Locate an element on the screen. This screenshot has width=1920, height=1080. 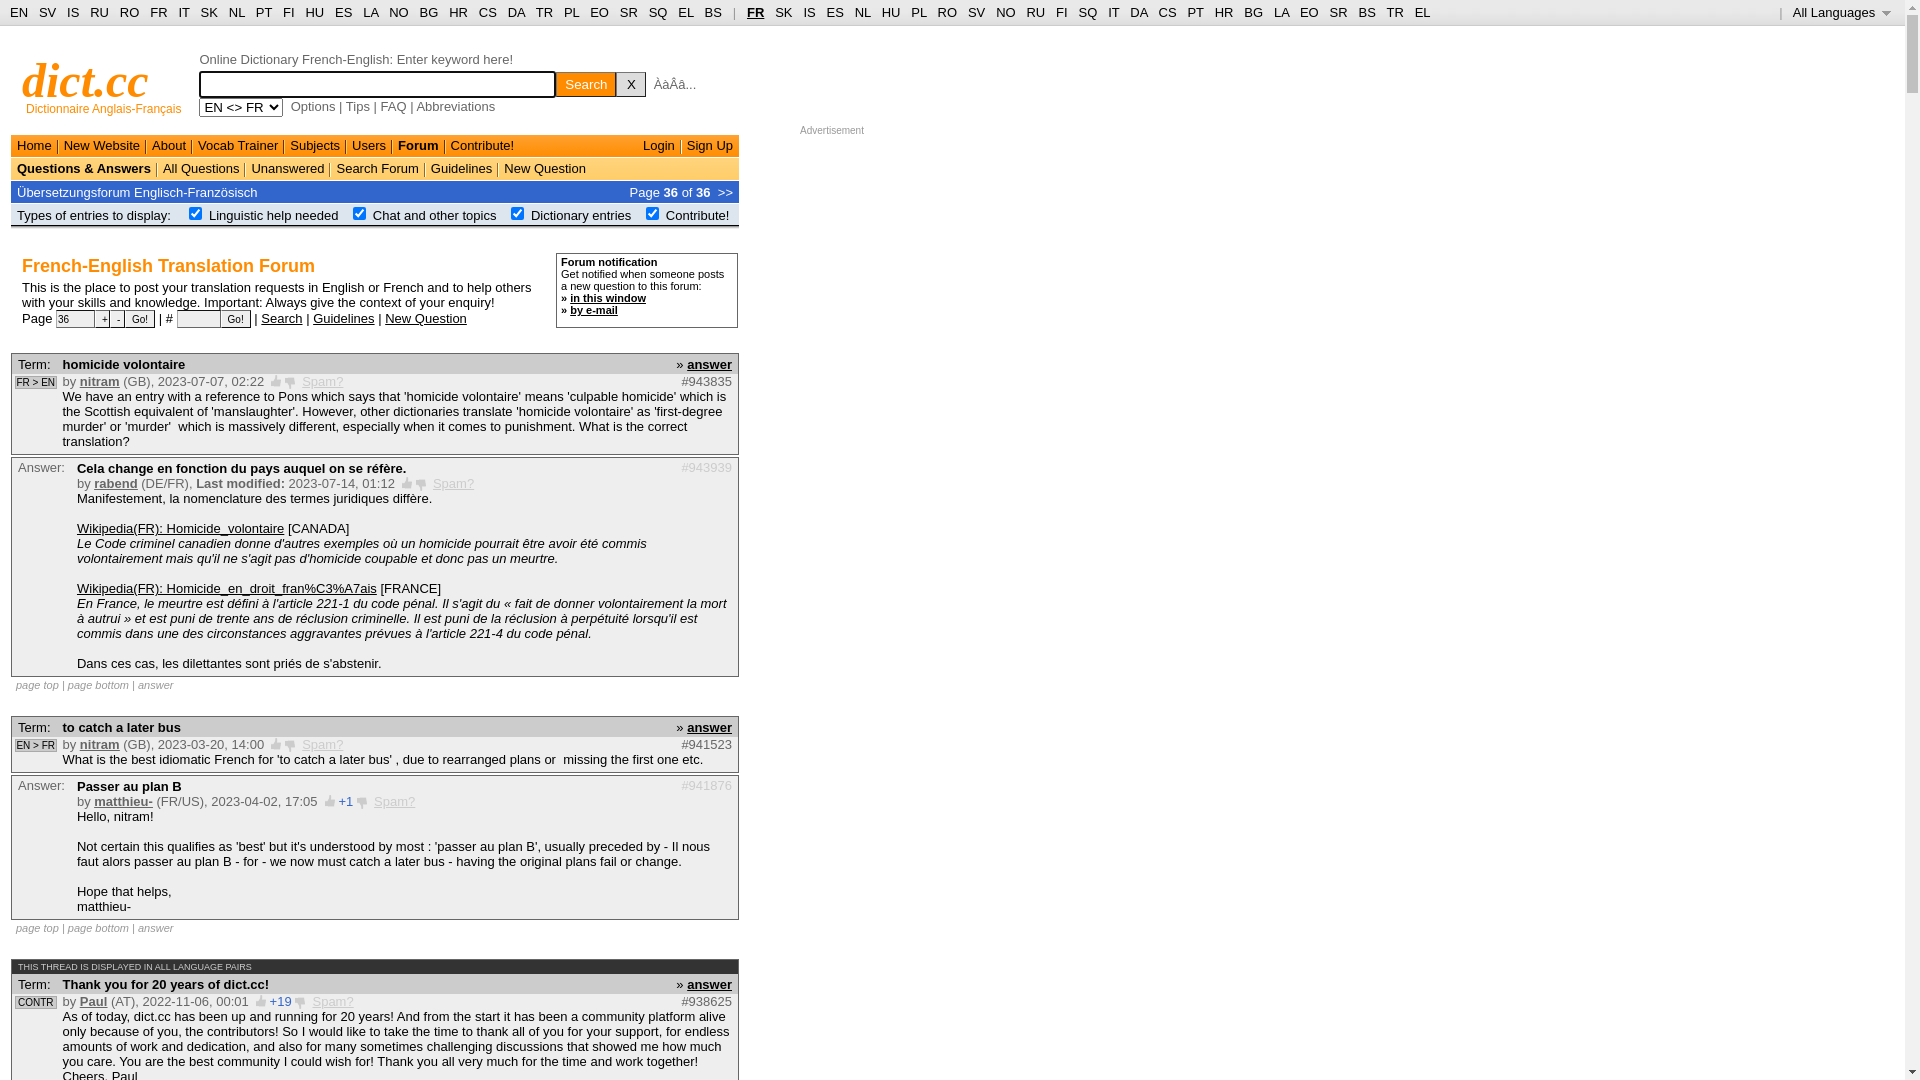
Spam? is located at coordinates (332, 1002).